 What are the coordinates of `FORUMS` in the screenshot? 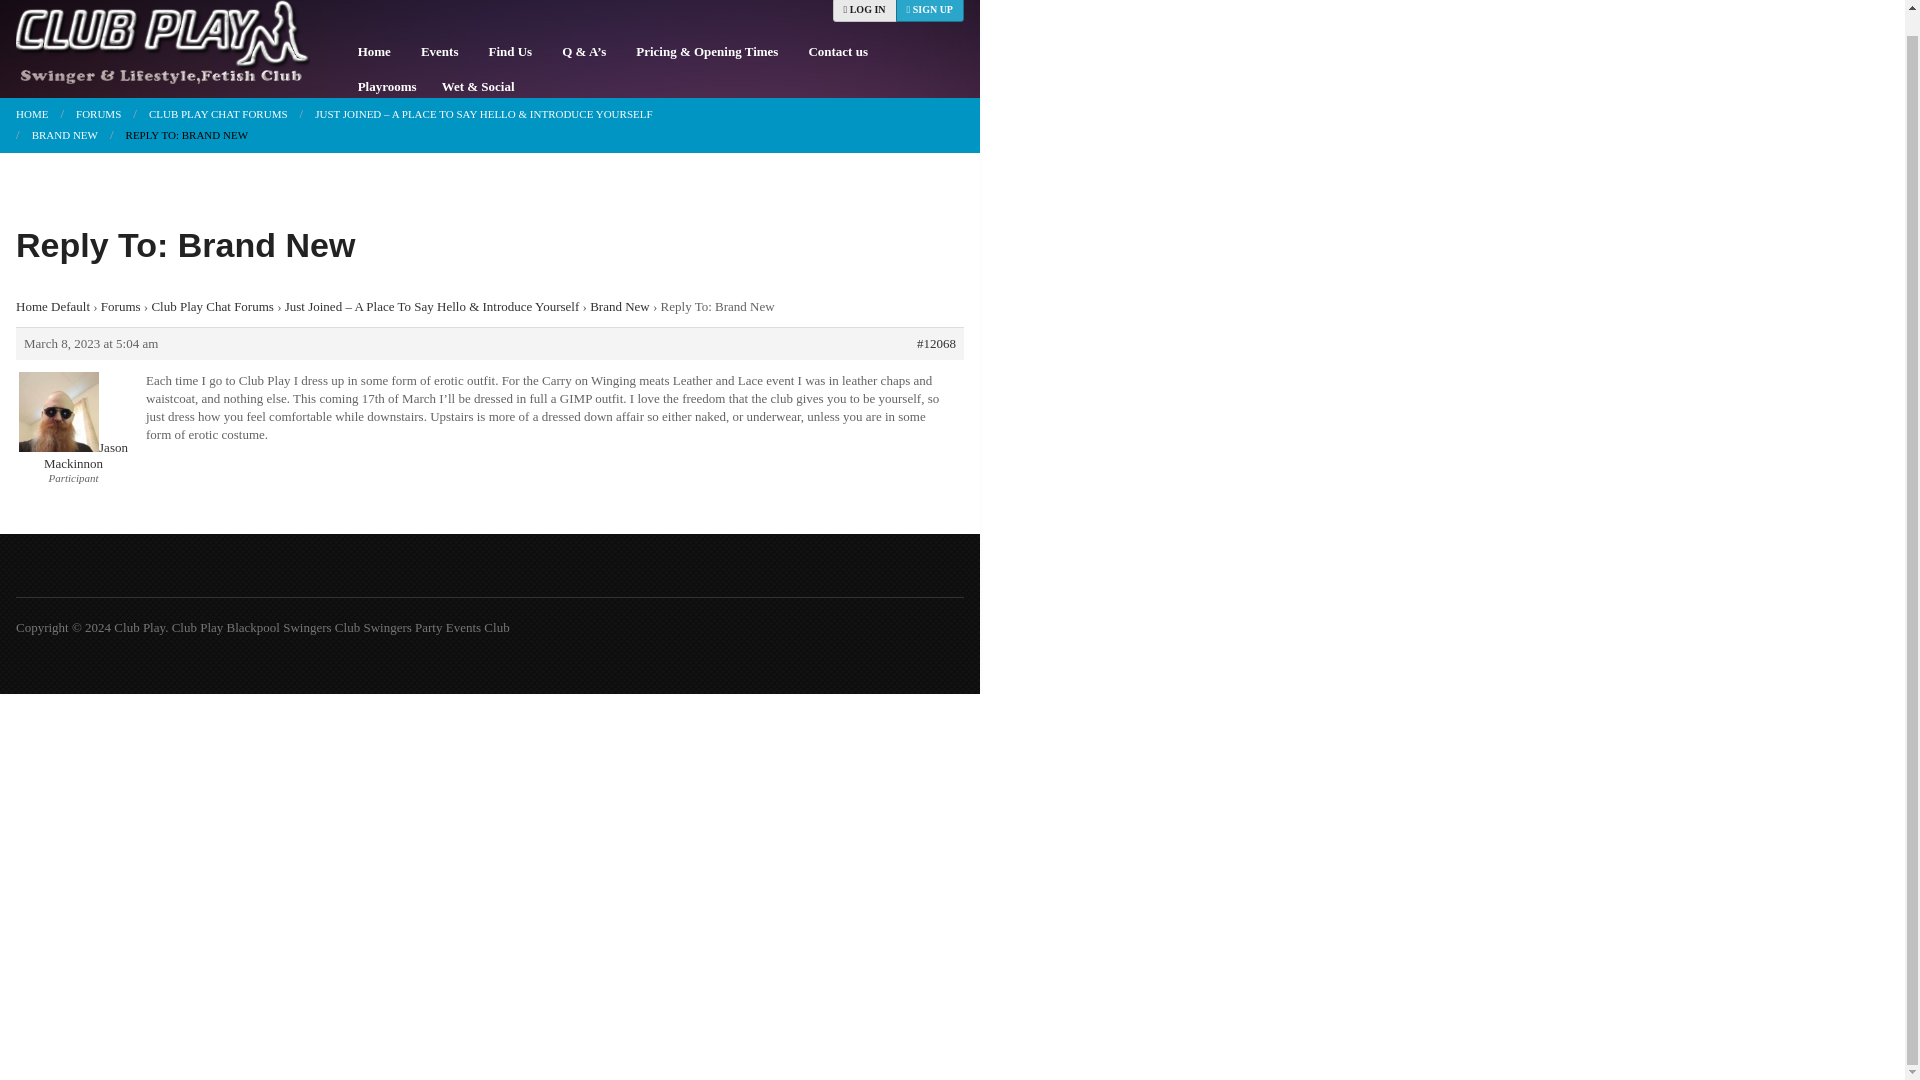 It's located at (92, 114).